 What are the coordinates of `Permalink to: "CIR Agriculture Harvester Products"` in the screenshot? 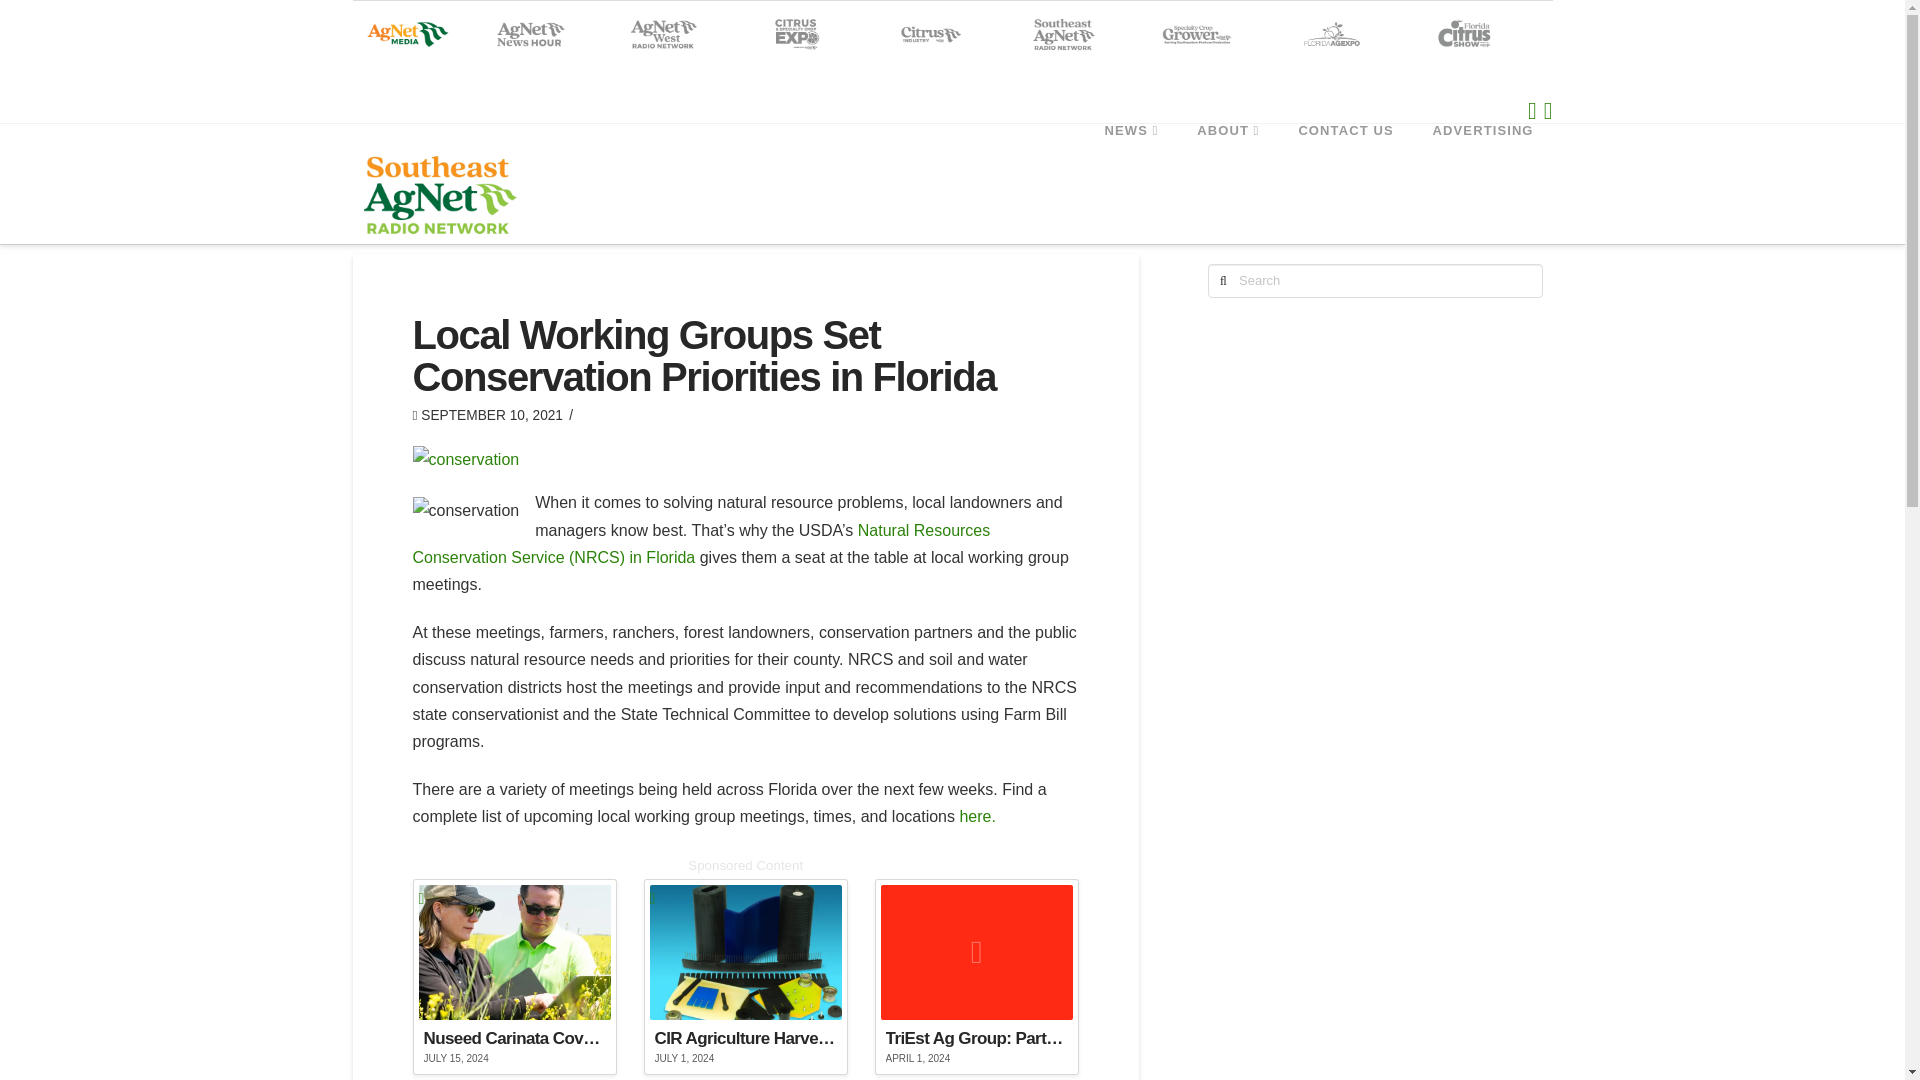 It's located at (746, 977).